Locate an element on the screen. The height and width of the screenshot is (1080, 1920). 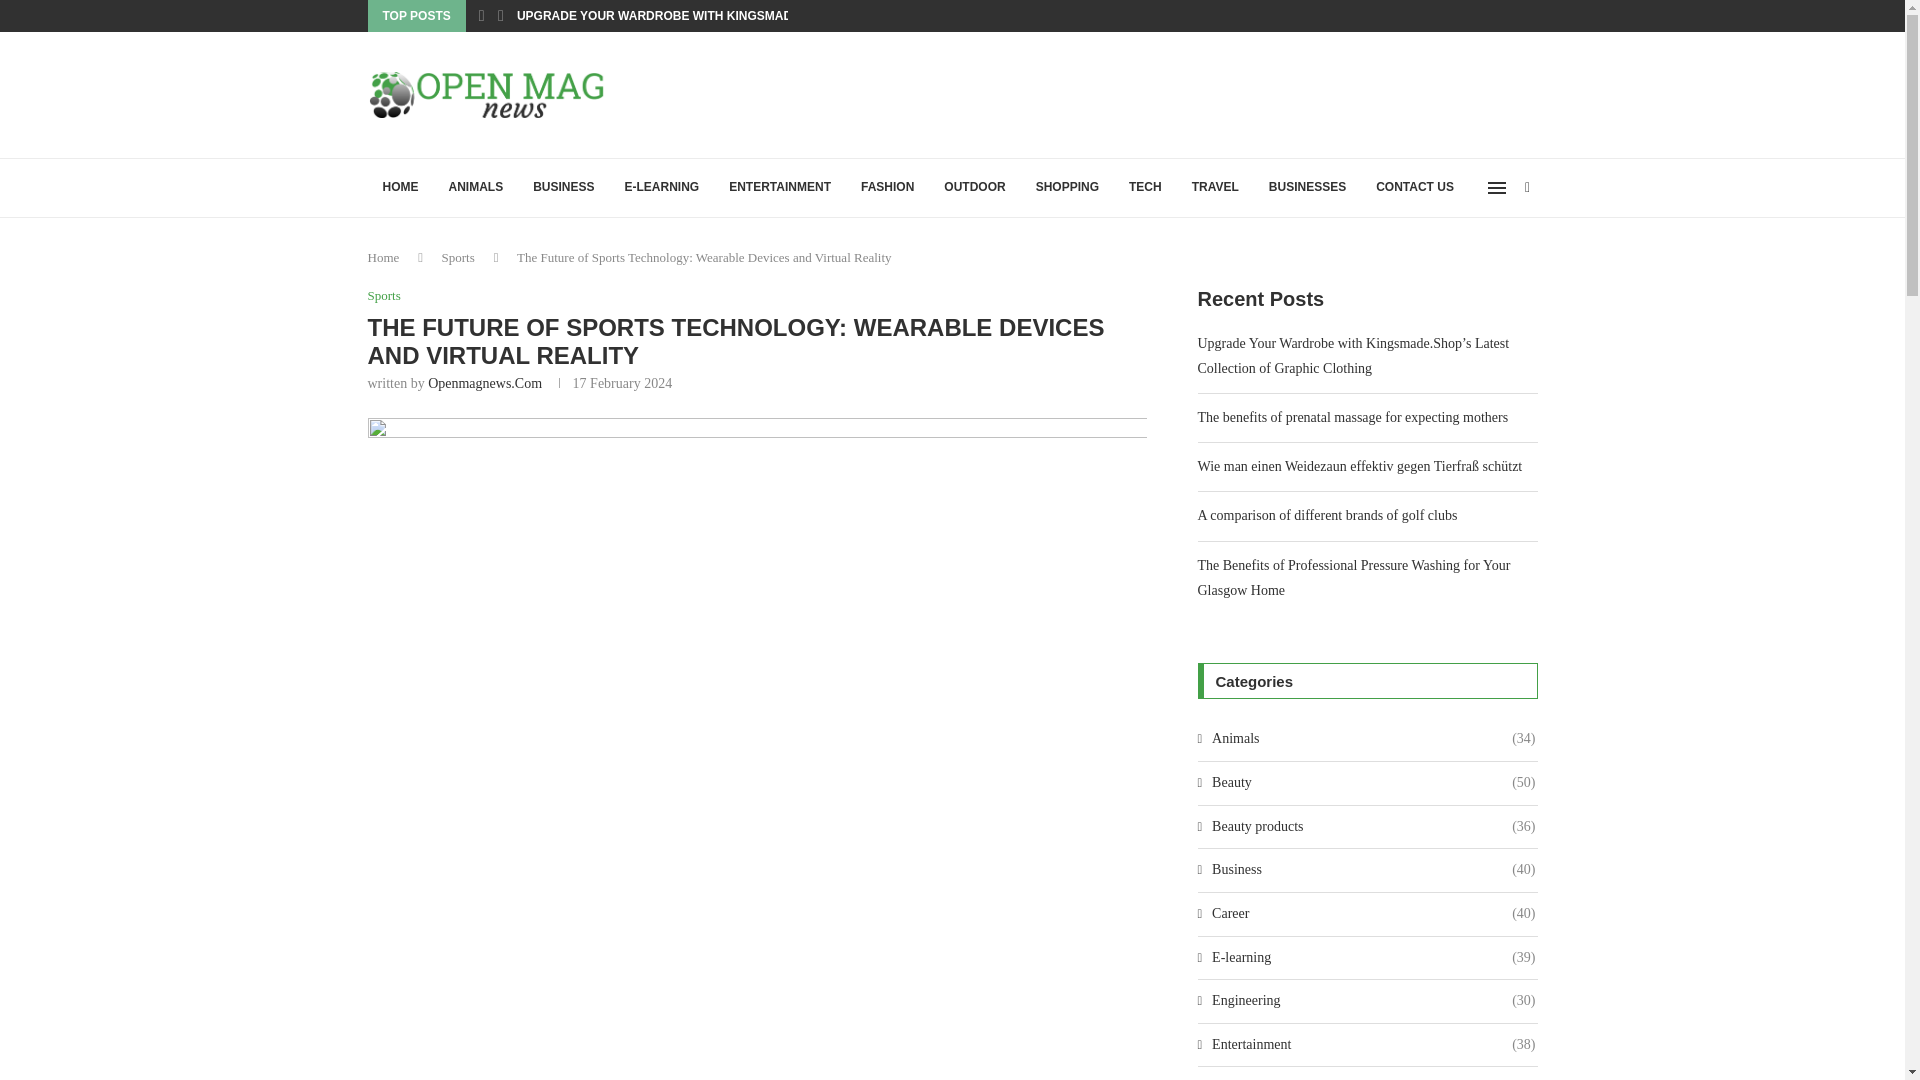
Openmagnews.Com is located at coordinates (484, 382).